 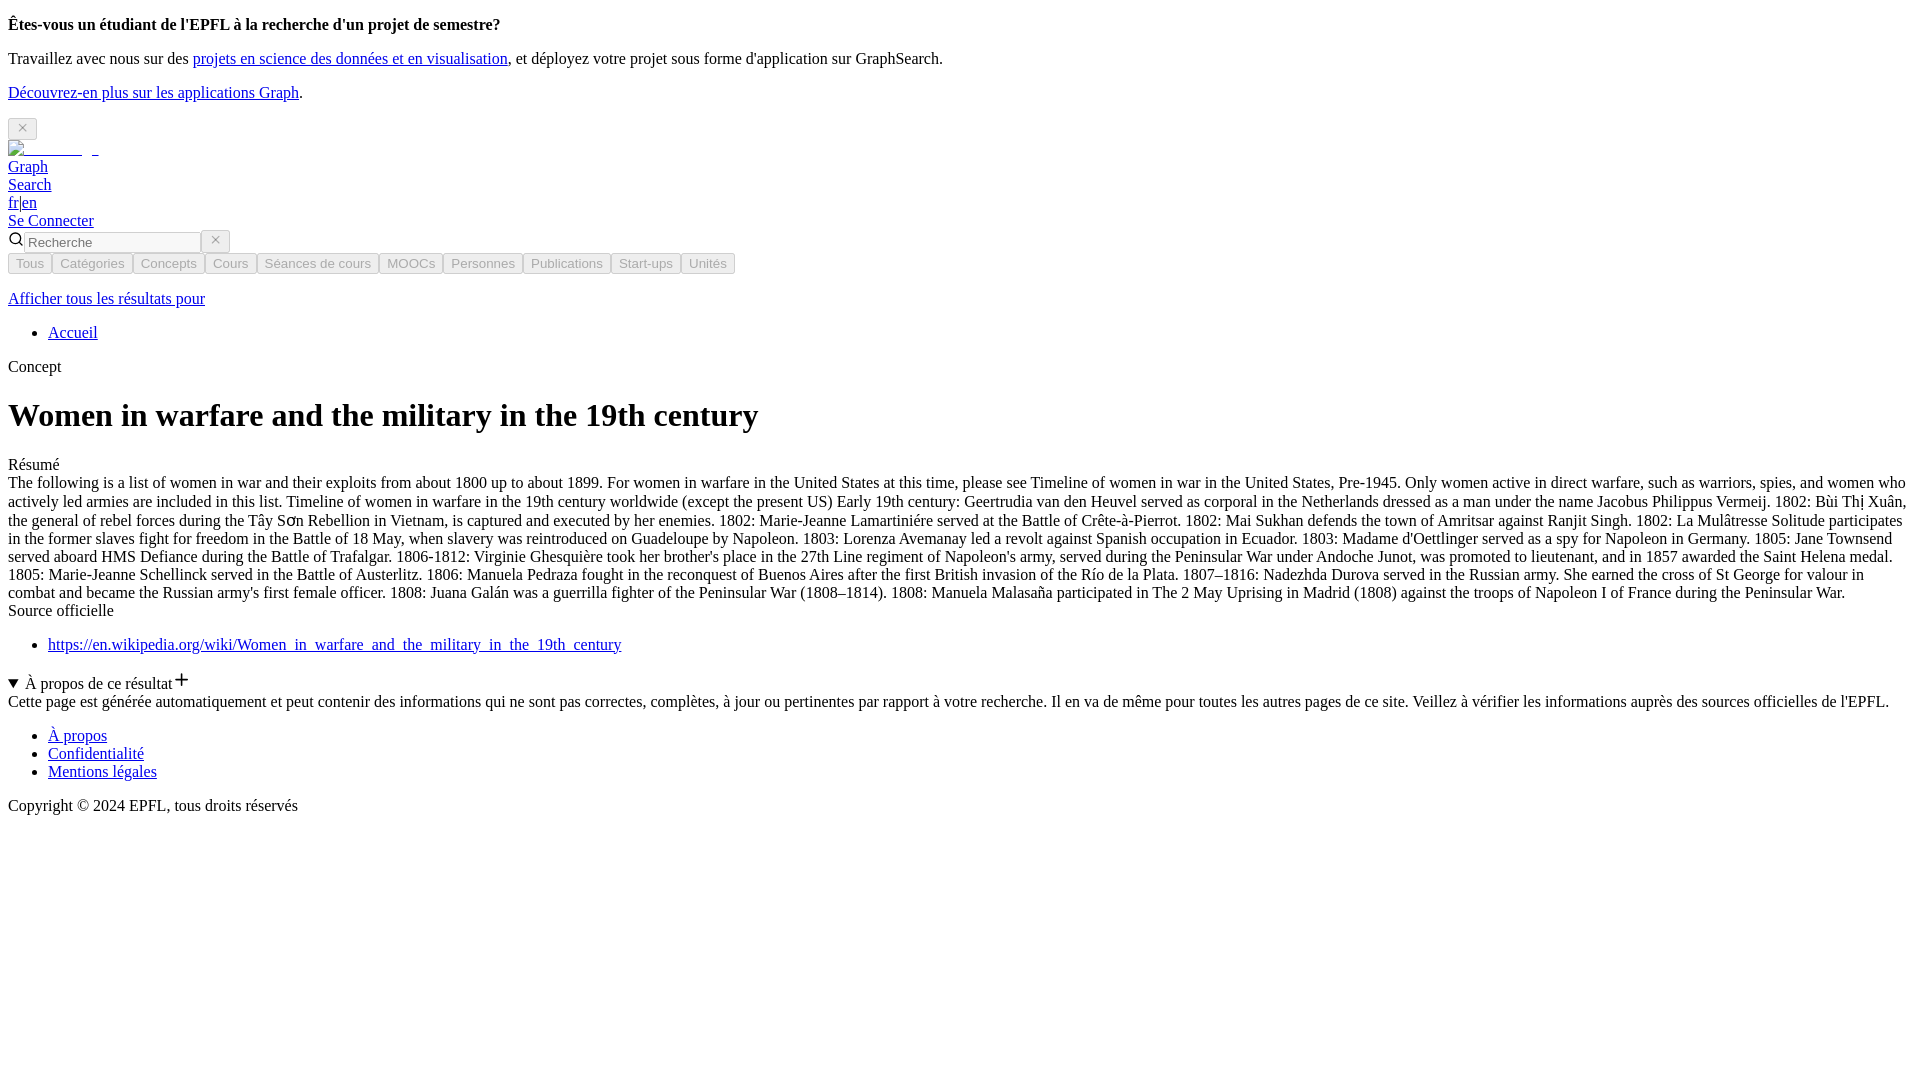 What do you see at coordinates (168, 263) in the screenshot?
I see `Publications` at bounding box center [168, 263].